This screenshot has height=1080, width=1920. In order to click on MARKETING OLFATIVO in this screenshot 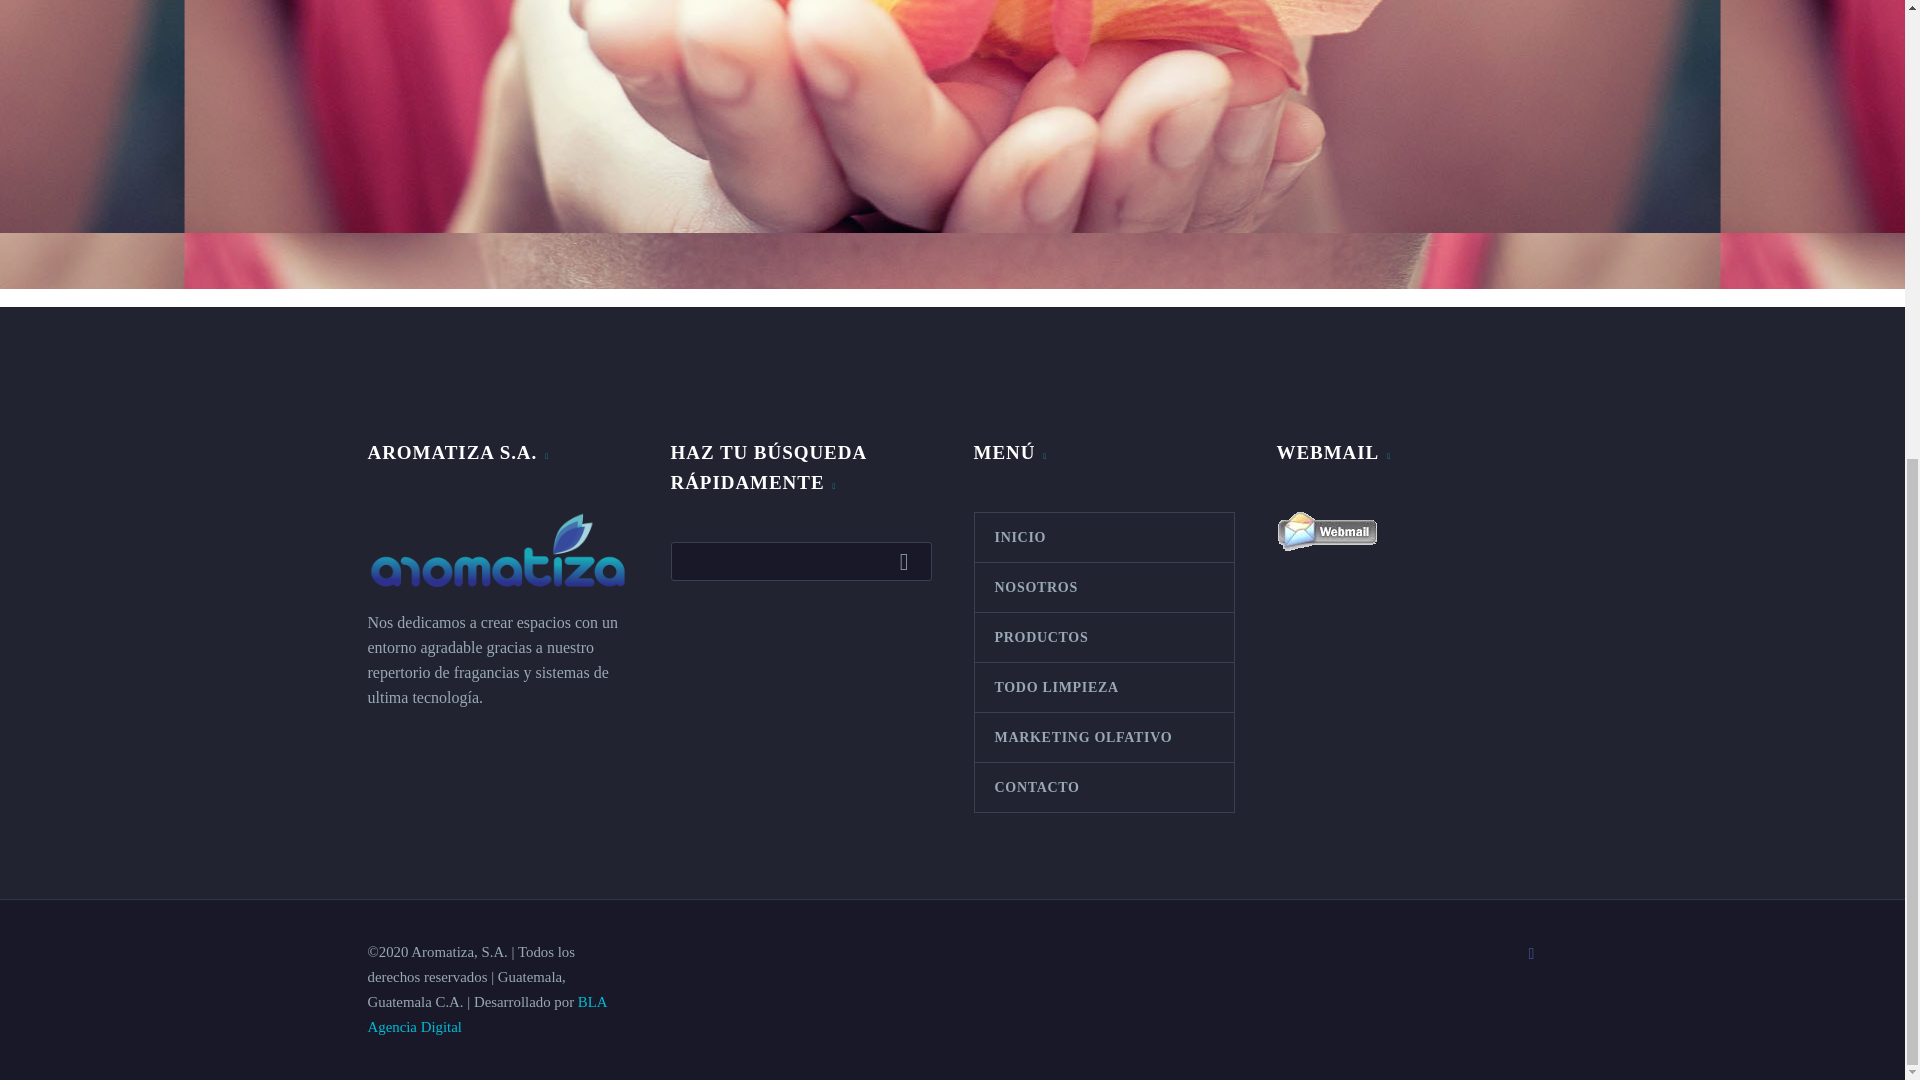, I will do `click(1102, 737)`.